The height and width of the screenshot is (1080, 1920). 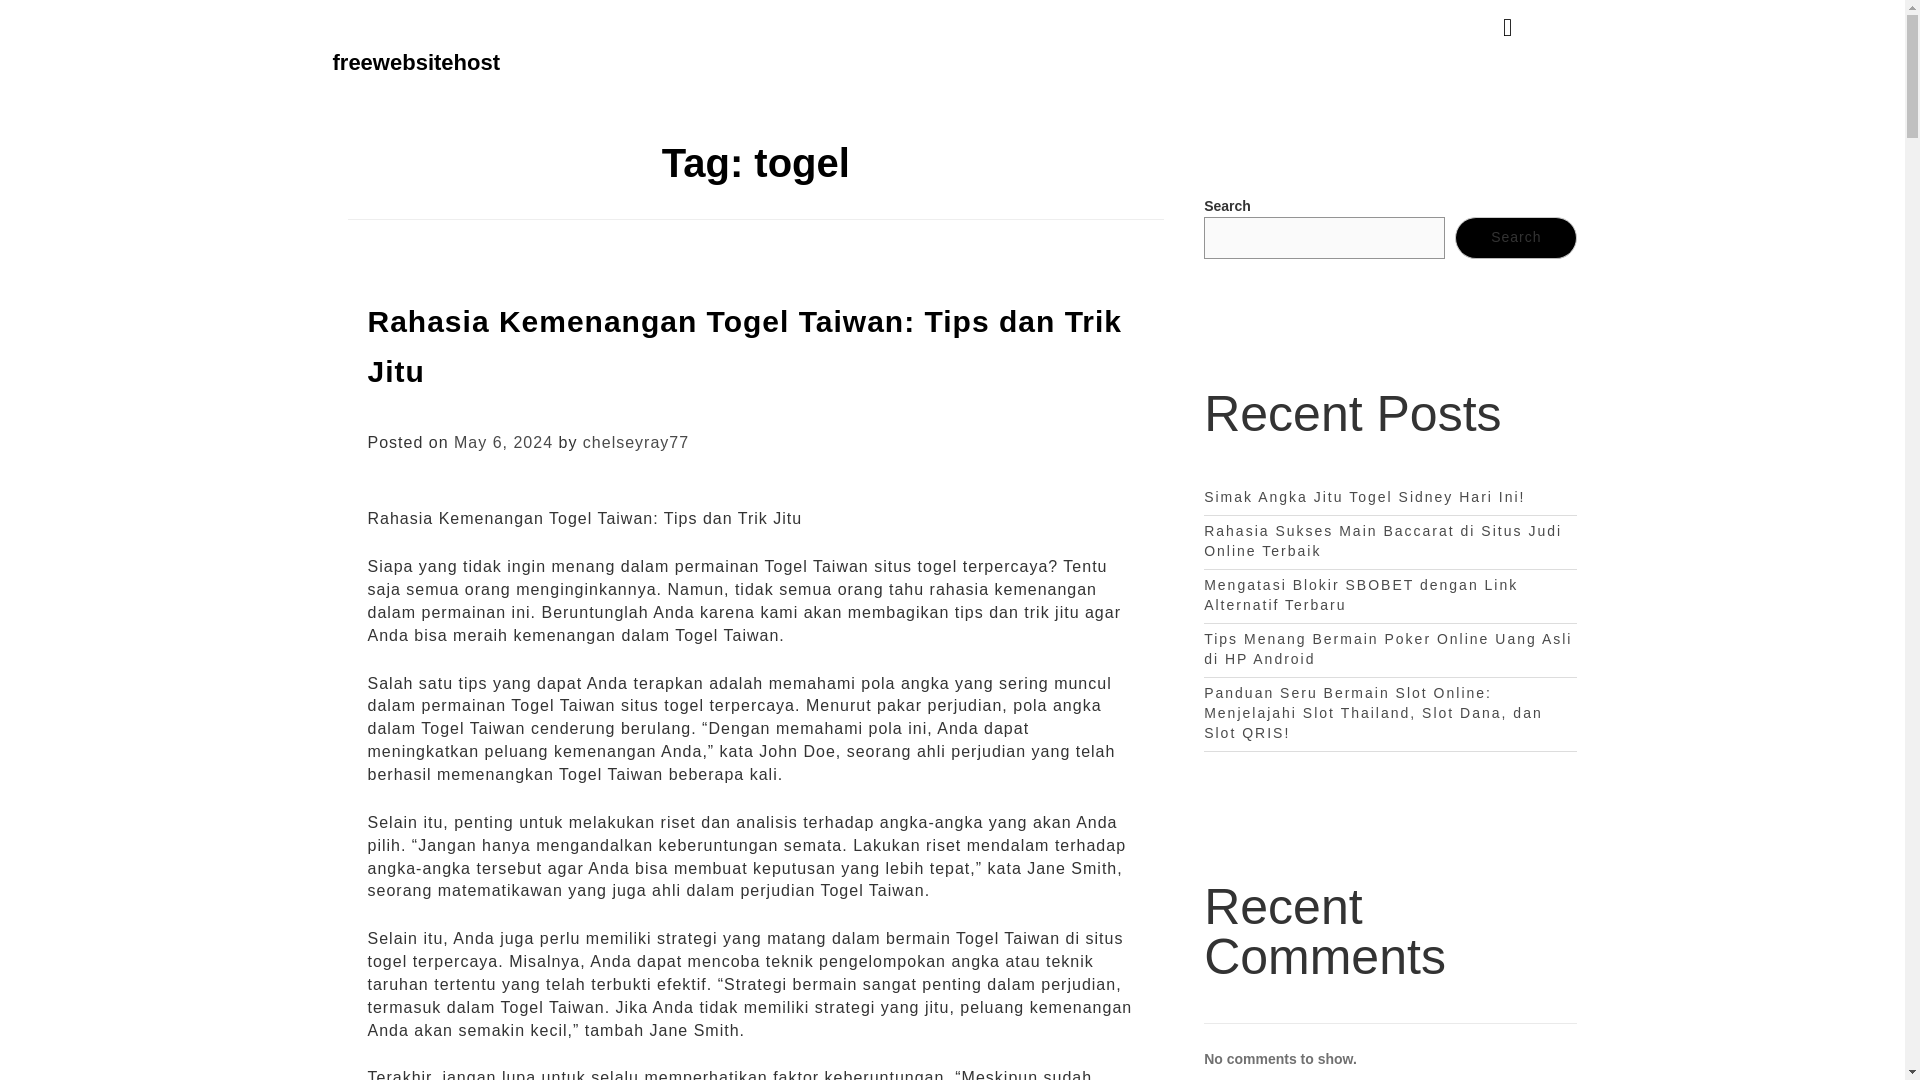 I want to click on chelseyray77, so click(x=636, y=442).